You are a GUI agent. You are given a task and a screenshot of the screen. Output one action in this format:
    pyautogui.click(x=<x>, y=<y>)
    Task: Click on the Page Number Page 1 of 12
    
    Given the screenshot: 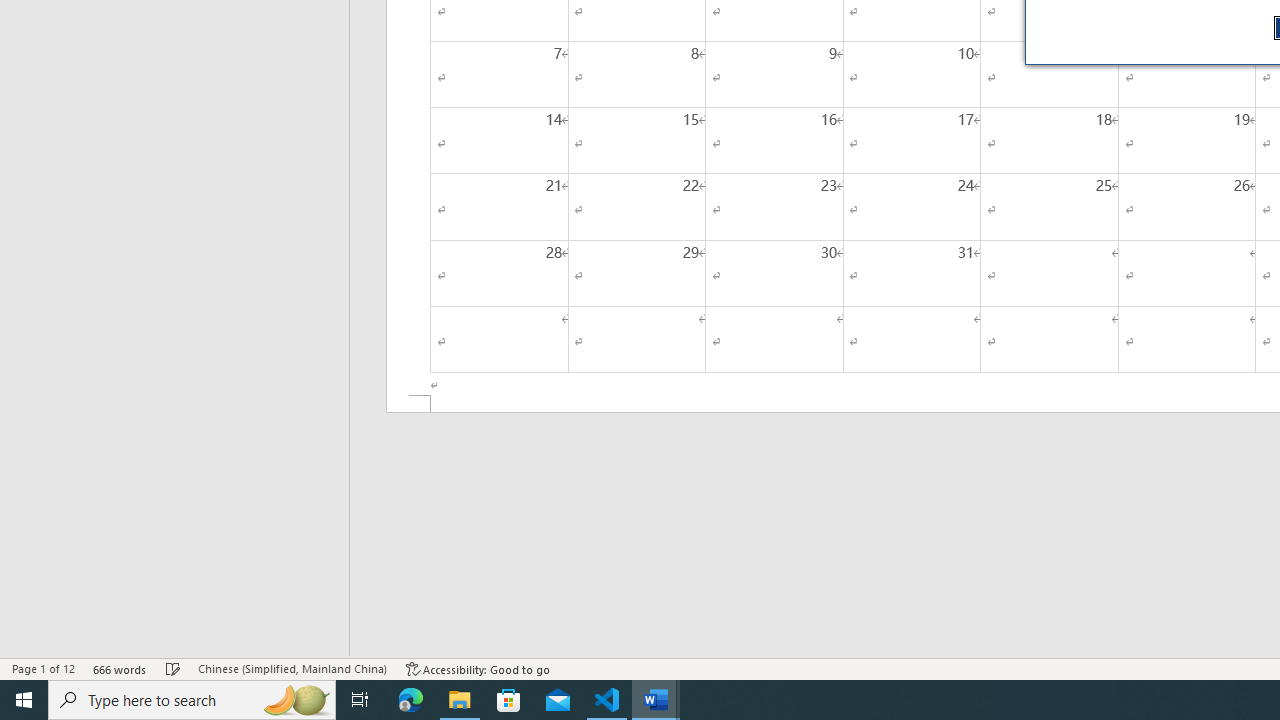 What is the action you would take?
    pyautogui.click(x=43, y=668)
    